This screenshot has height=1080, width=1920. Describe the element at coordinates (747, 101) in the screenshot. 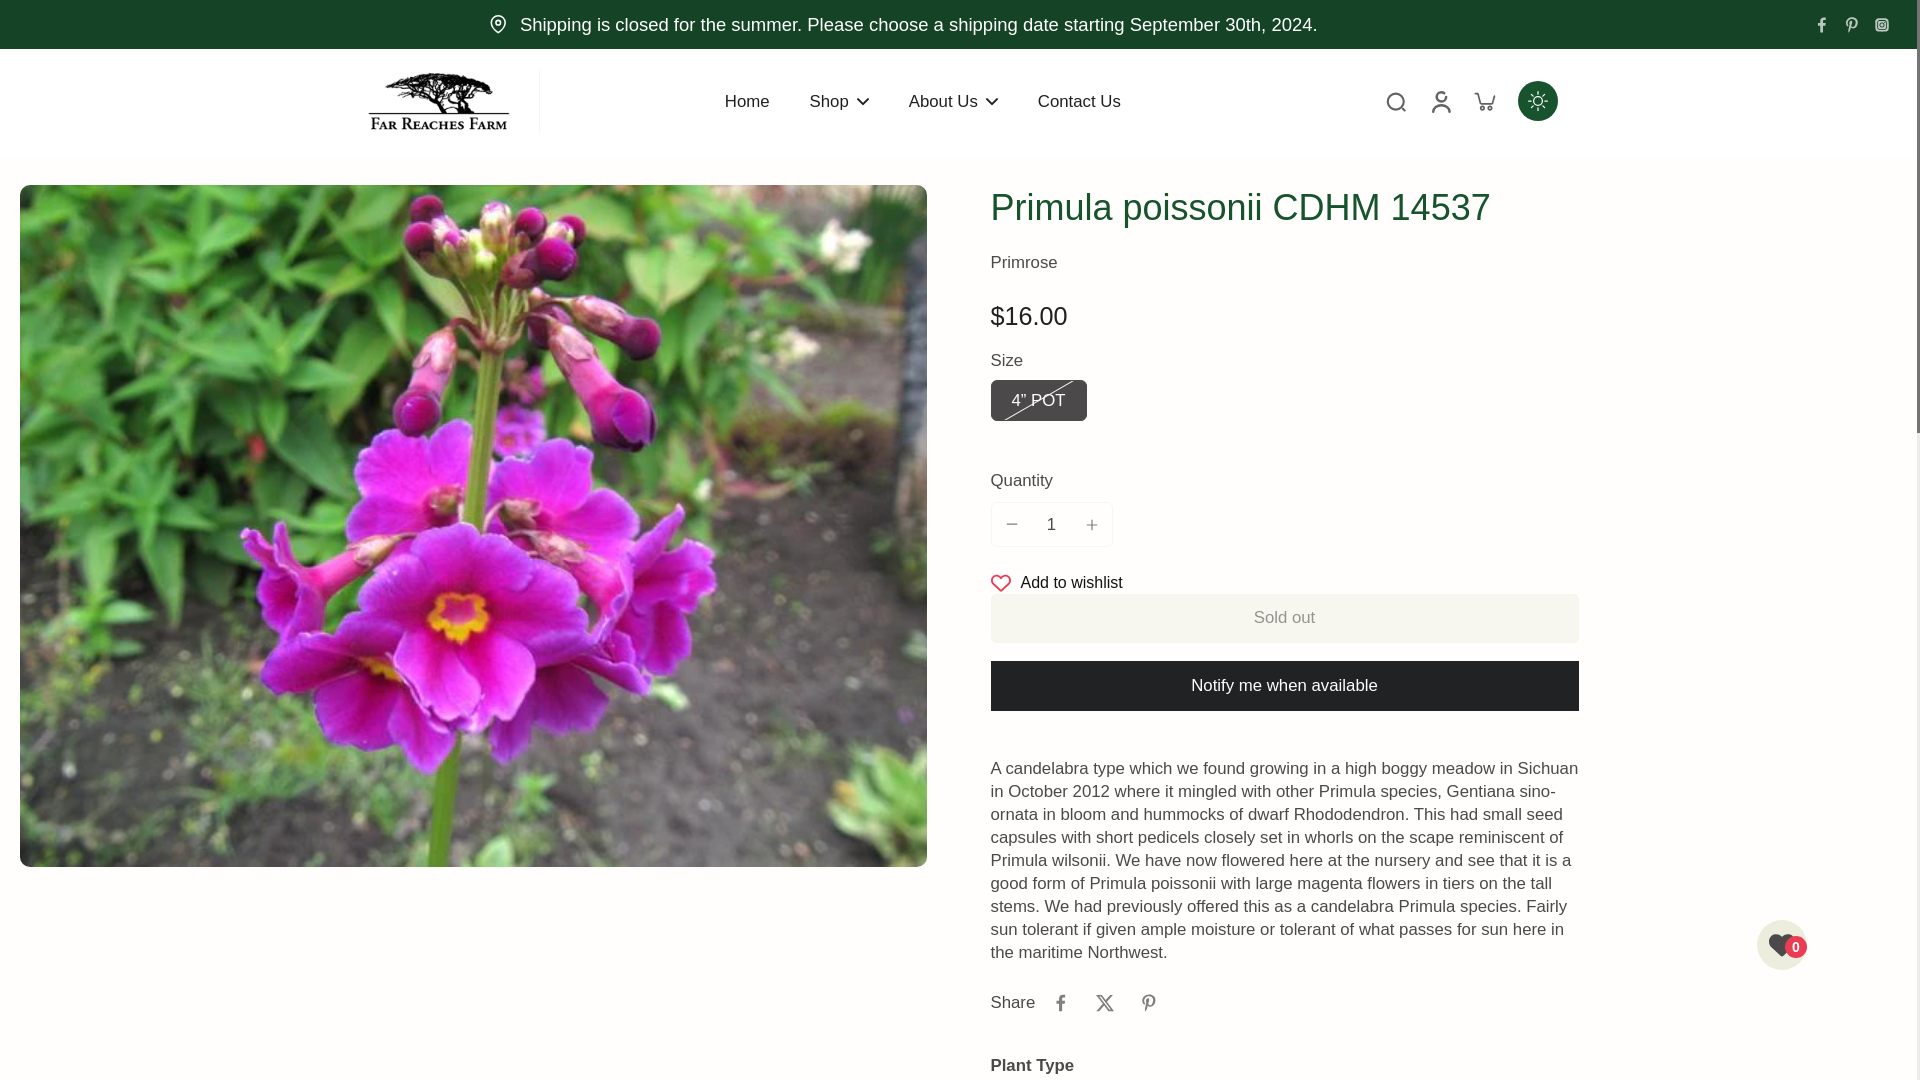

I see `Home` at that location.